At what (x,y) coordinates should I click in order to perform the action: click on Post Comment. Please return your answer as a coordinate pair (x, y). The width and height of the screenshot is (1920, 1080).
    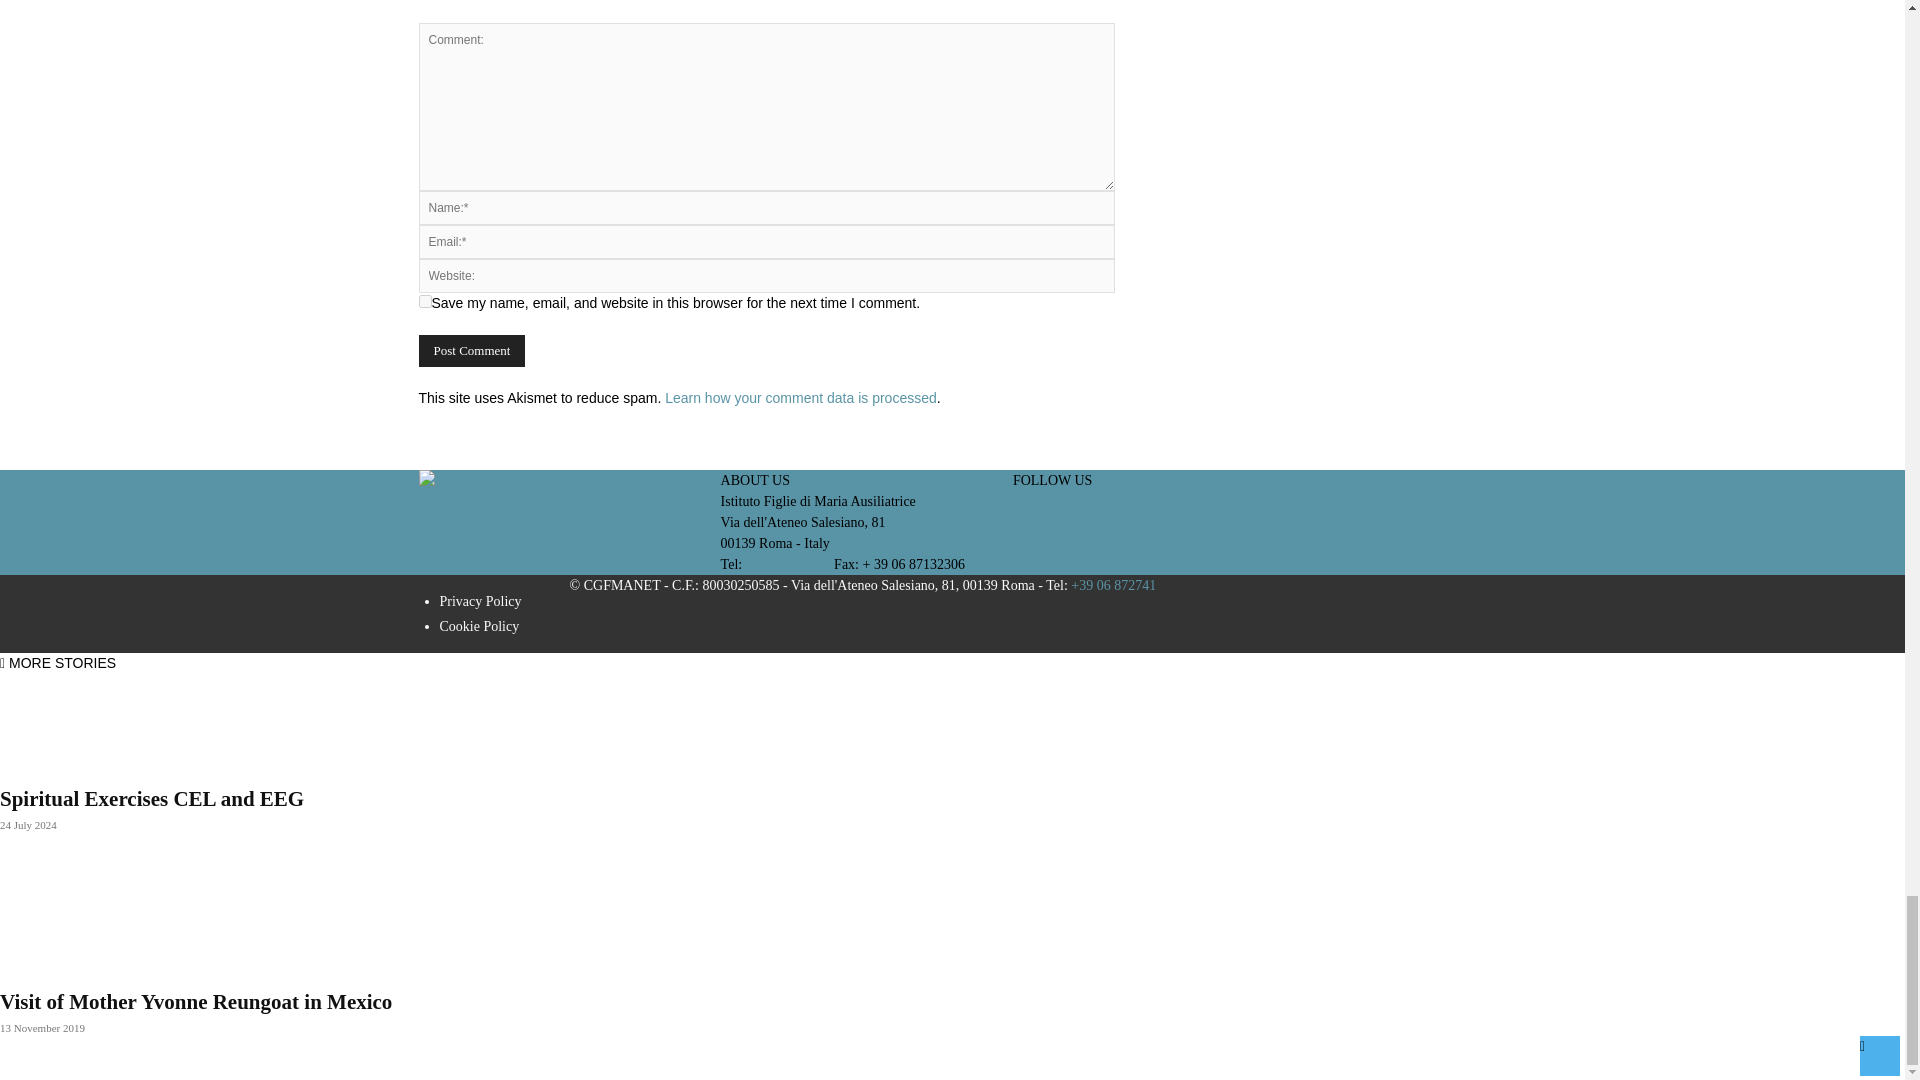
    Looking at the image, I should click on (471, 350).